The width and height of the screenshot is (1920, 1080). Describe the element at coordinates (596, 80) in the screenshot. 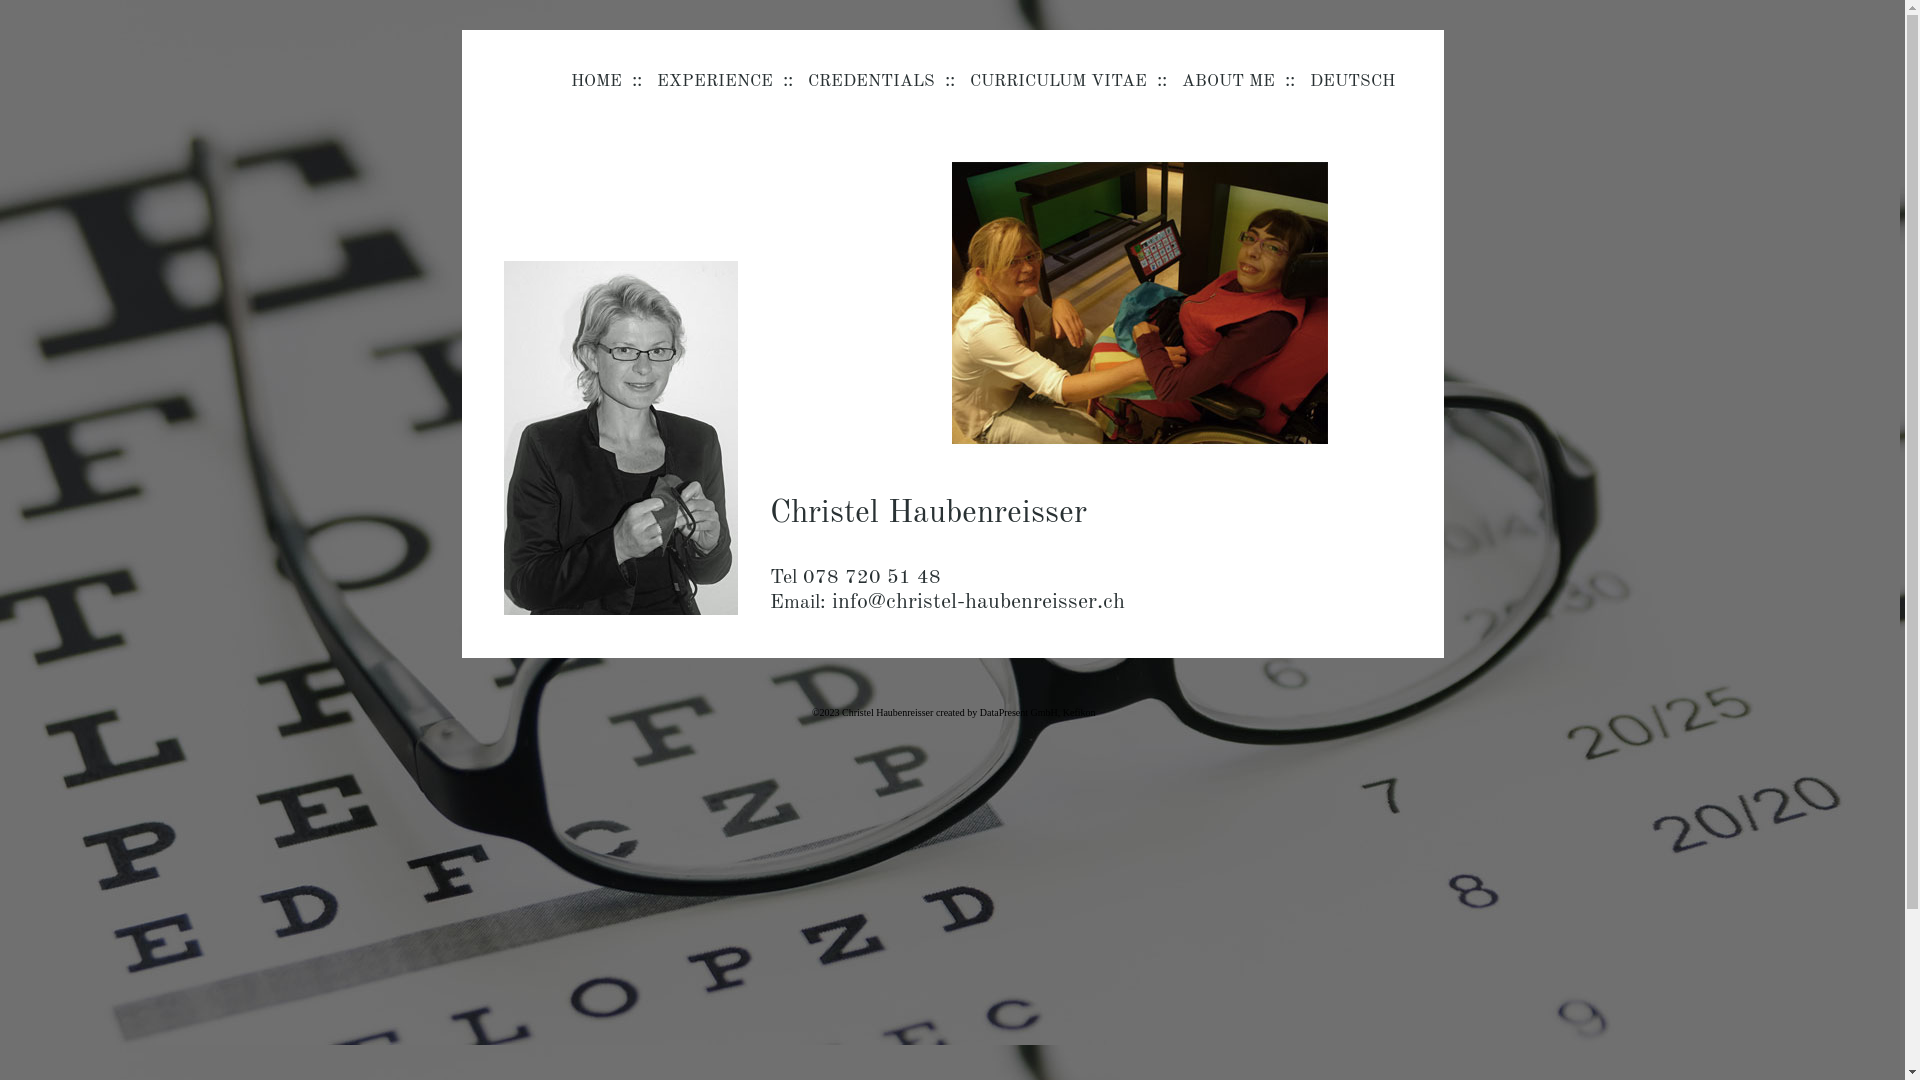

I see `HOME` at that location.